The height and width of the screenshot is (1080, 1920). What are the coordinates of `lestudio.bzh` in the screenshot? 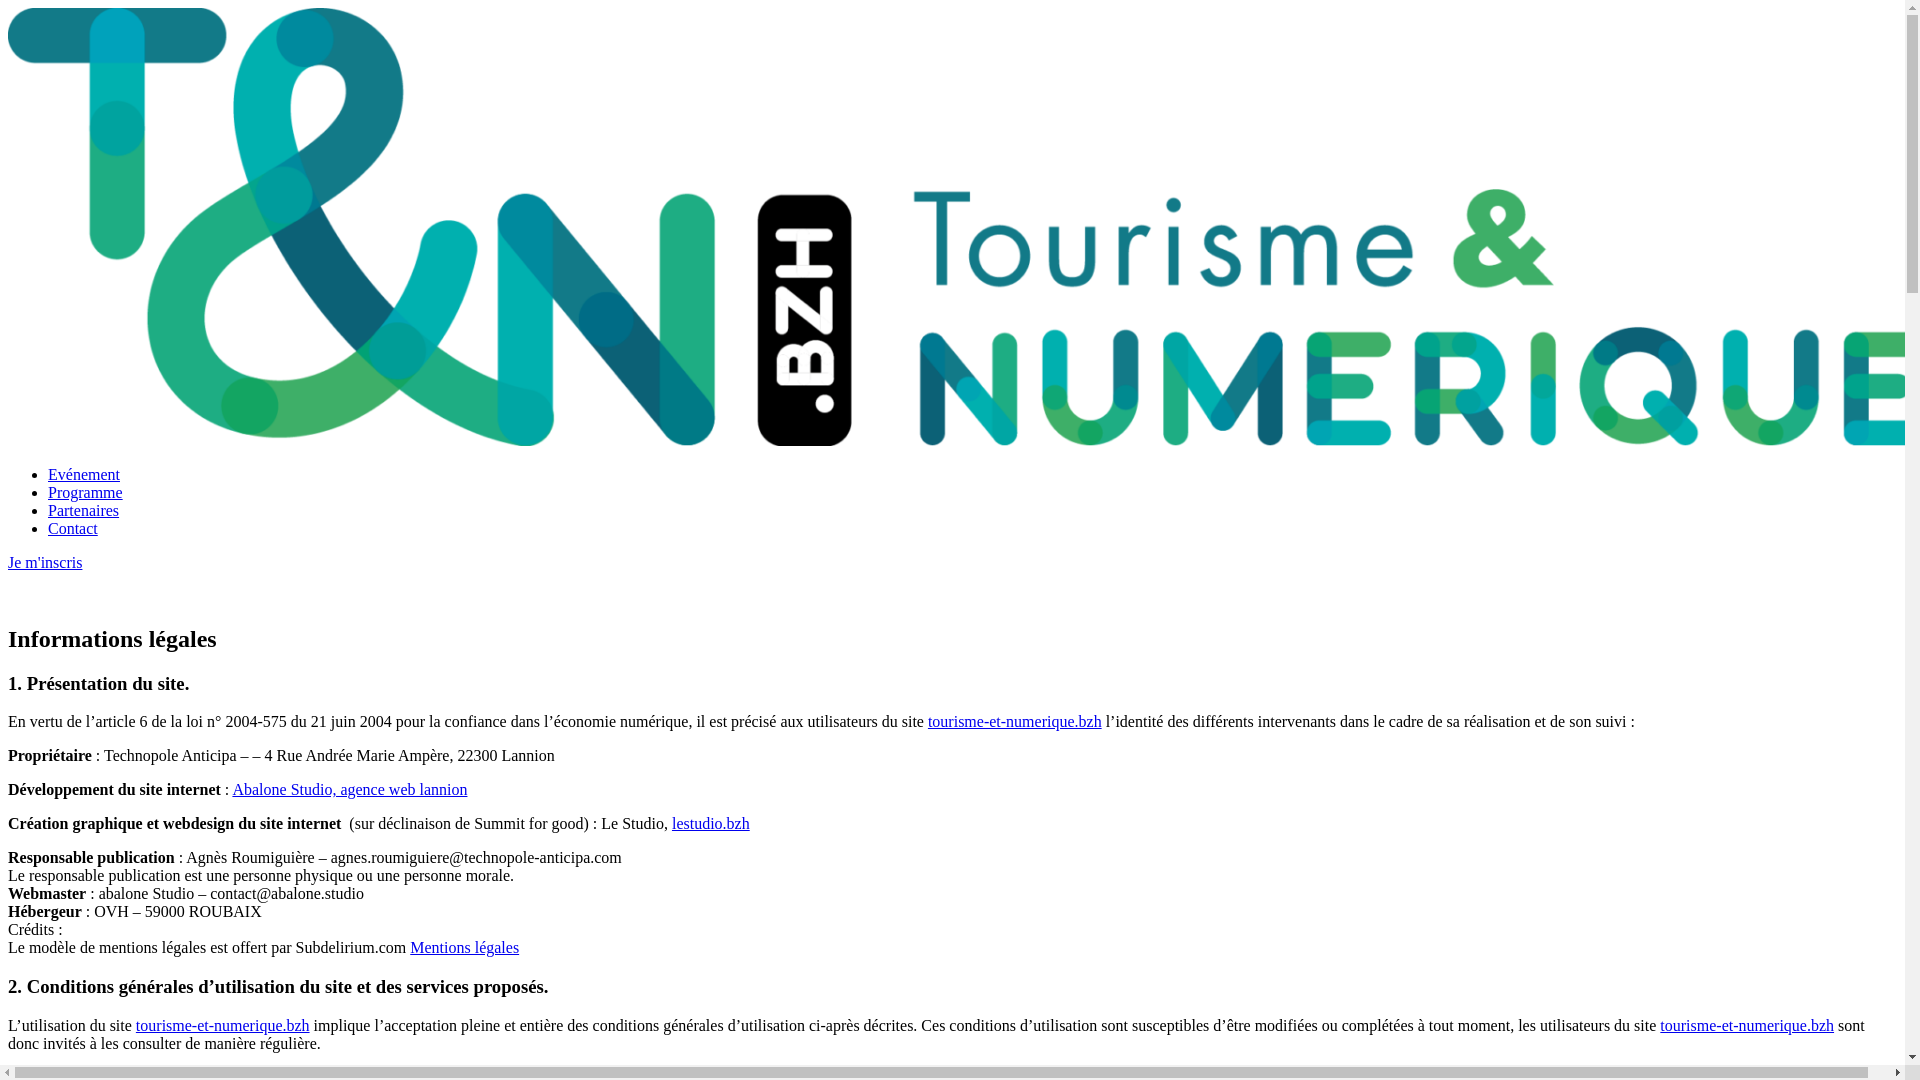 It's located at (711, 824).